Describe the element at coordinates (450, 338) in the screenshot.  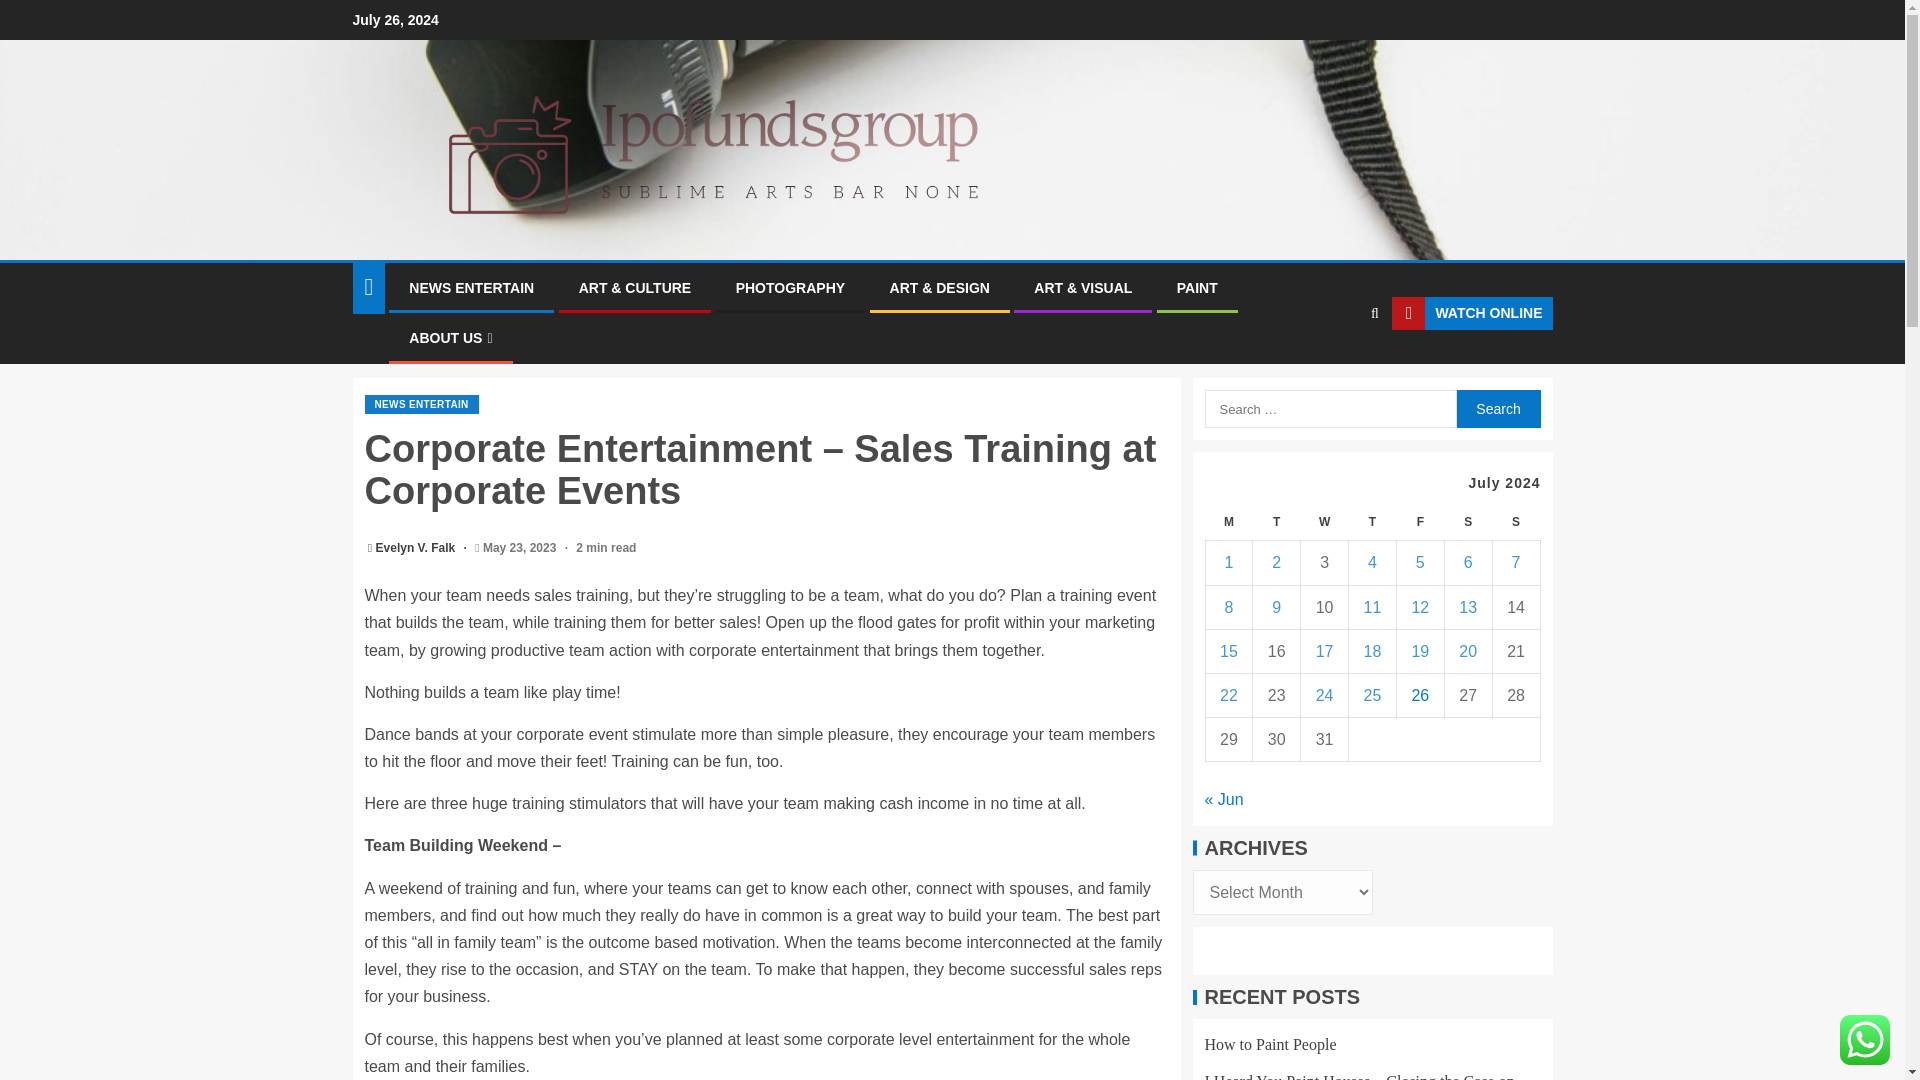
I see `ABOUT US` at that location.